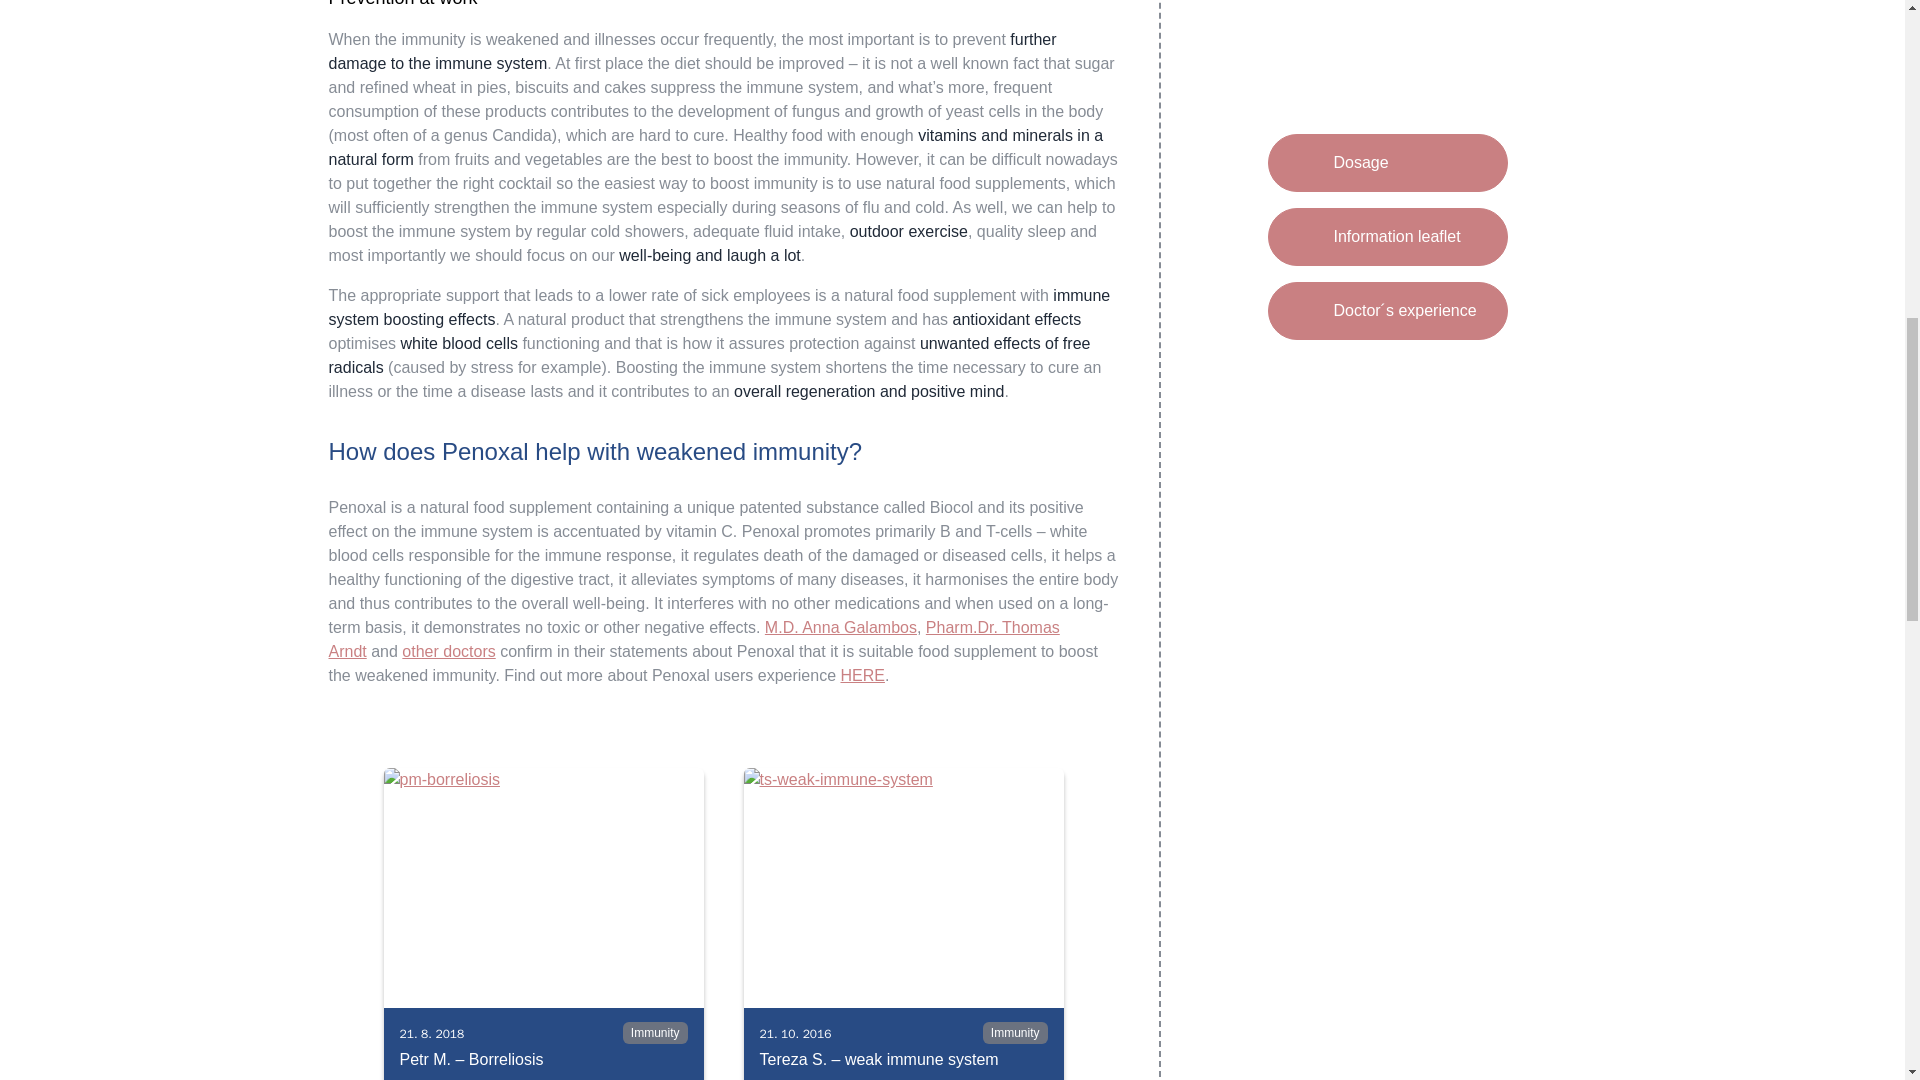 The width and height of the screenshot is (1920, 1080). Describe the element at coordinates (448, 650) in the screenshot. I see `other doctors` at that location.